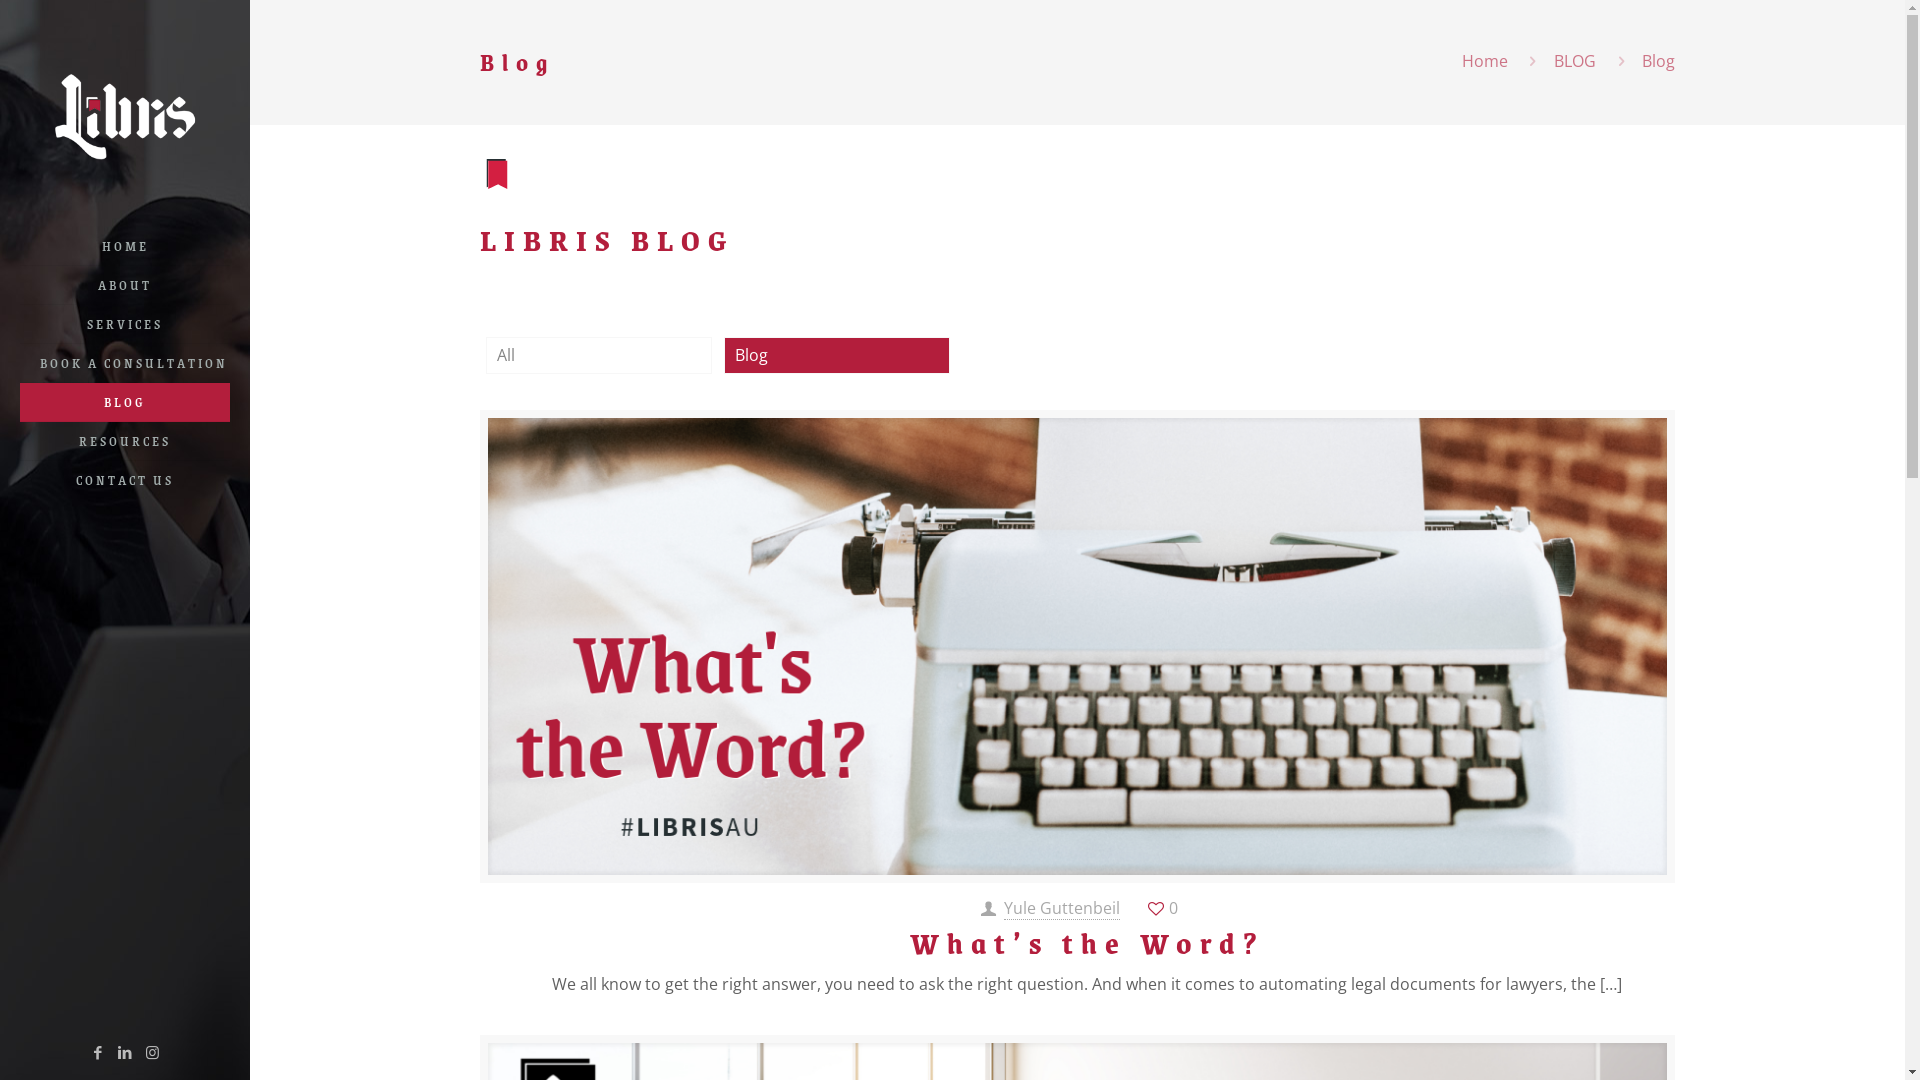 The image size is (1920, 1080). I want to click on Instagram, so click(152, 1052).